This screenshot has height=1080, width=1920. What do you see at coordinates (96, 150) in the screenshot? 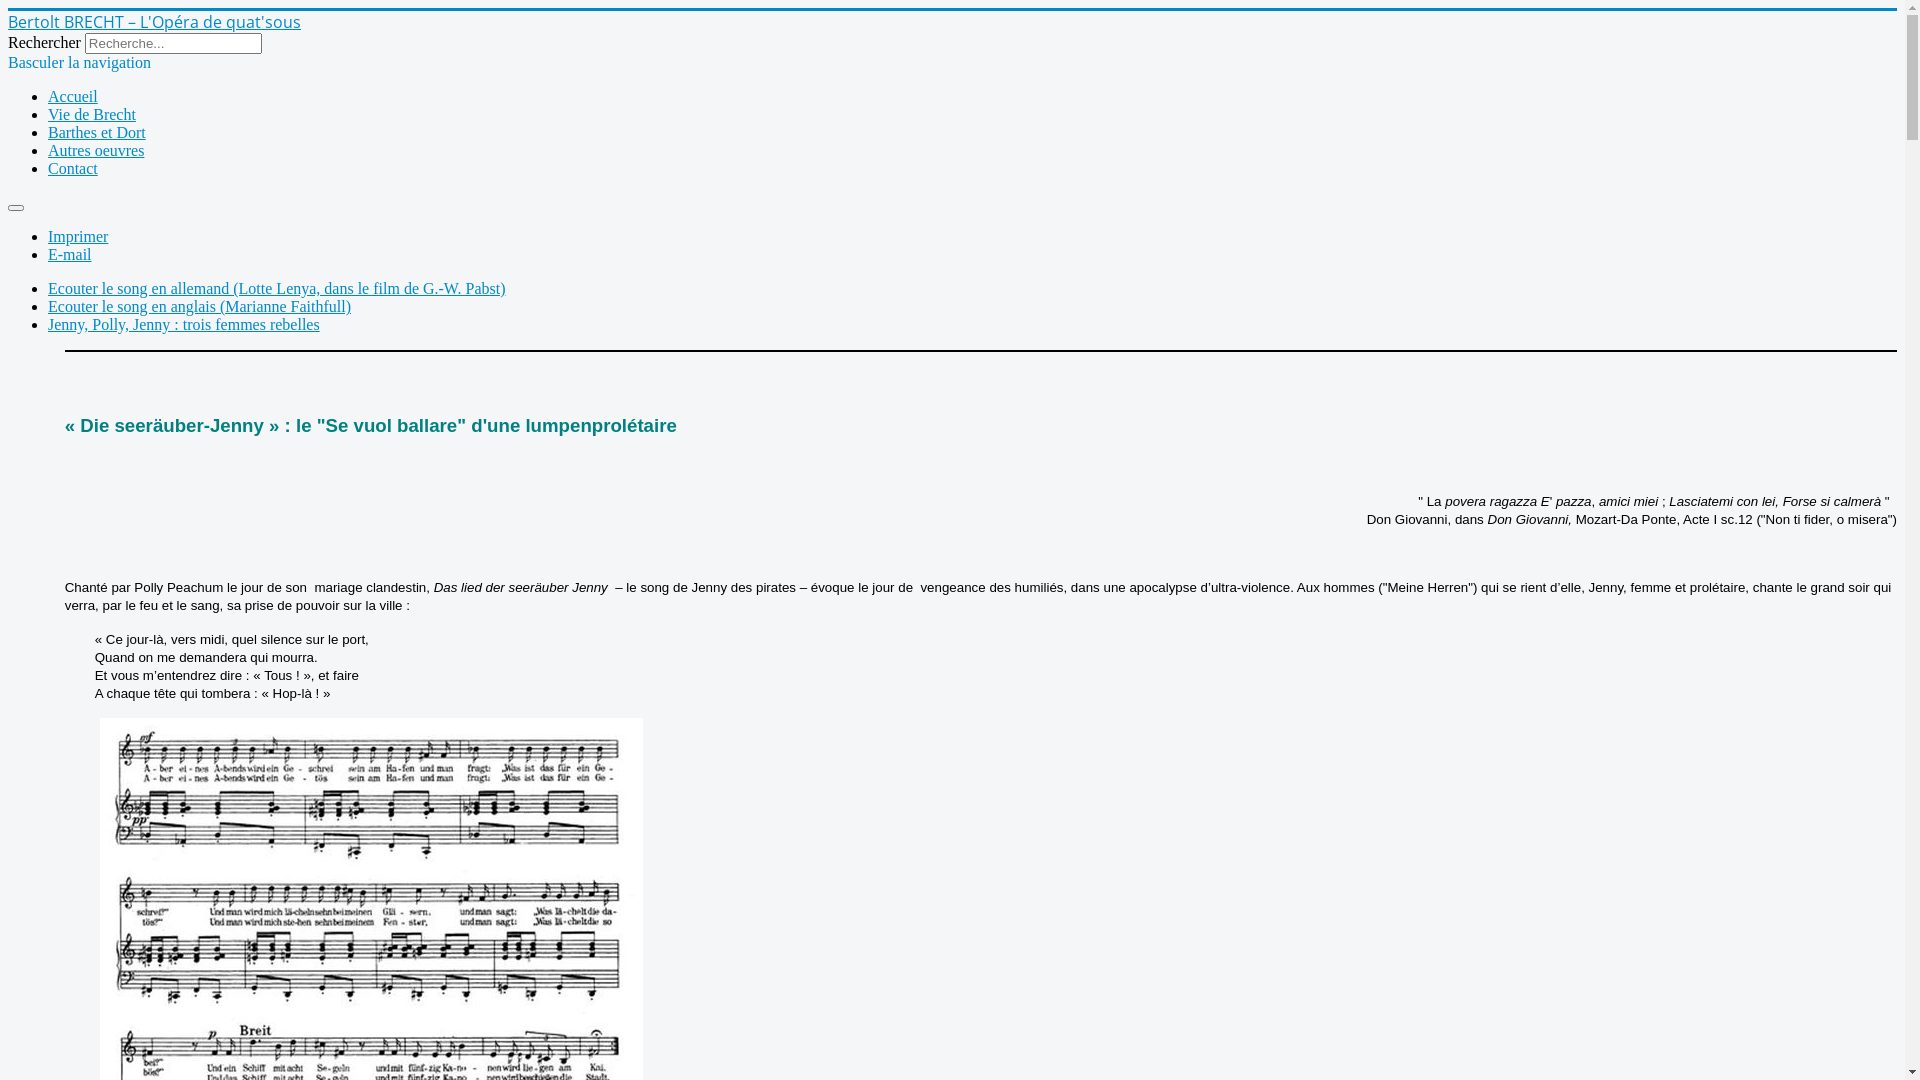
I see `Autres oeuvres` at bounding box center [96, 150].